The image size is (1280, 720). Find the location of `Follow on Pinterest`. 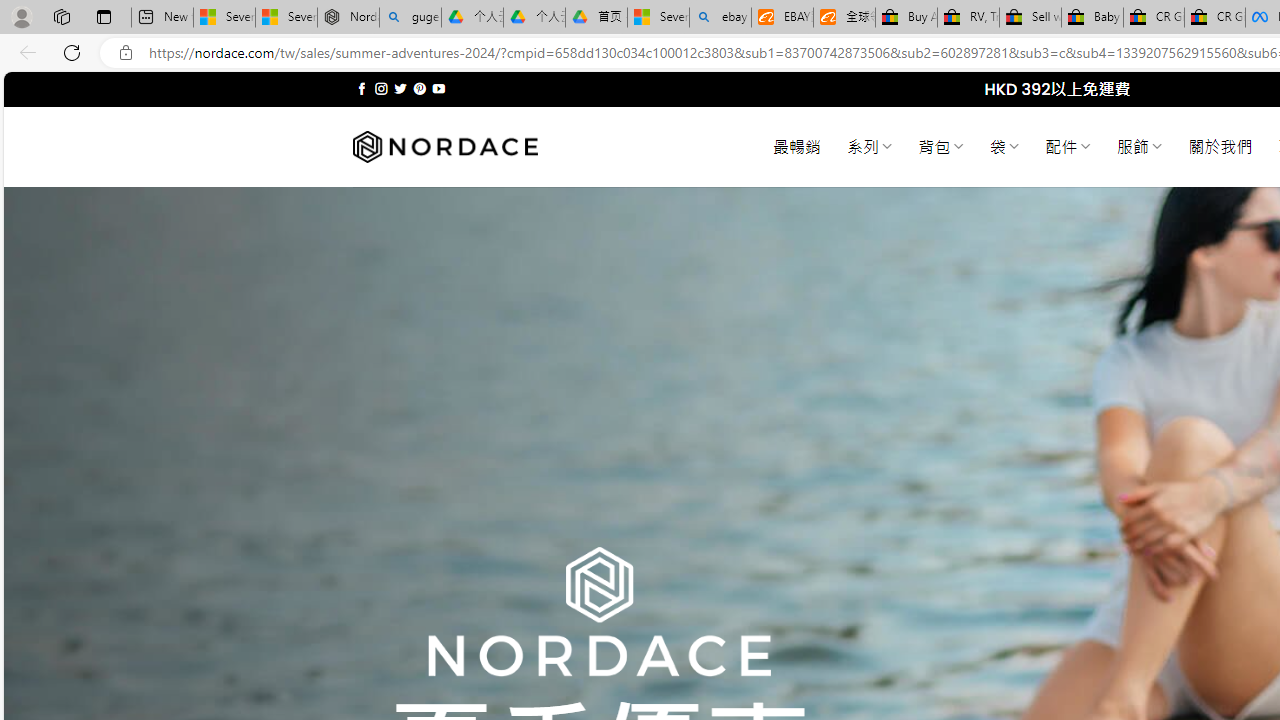

Follow on Pinterest is located at coordinates (420, 88).